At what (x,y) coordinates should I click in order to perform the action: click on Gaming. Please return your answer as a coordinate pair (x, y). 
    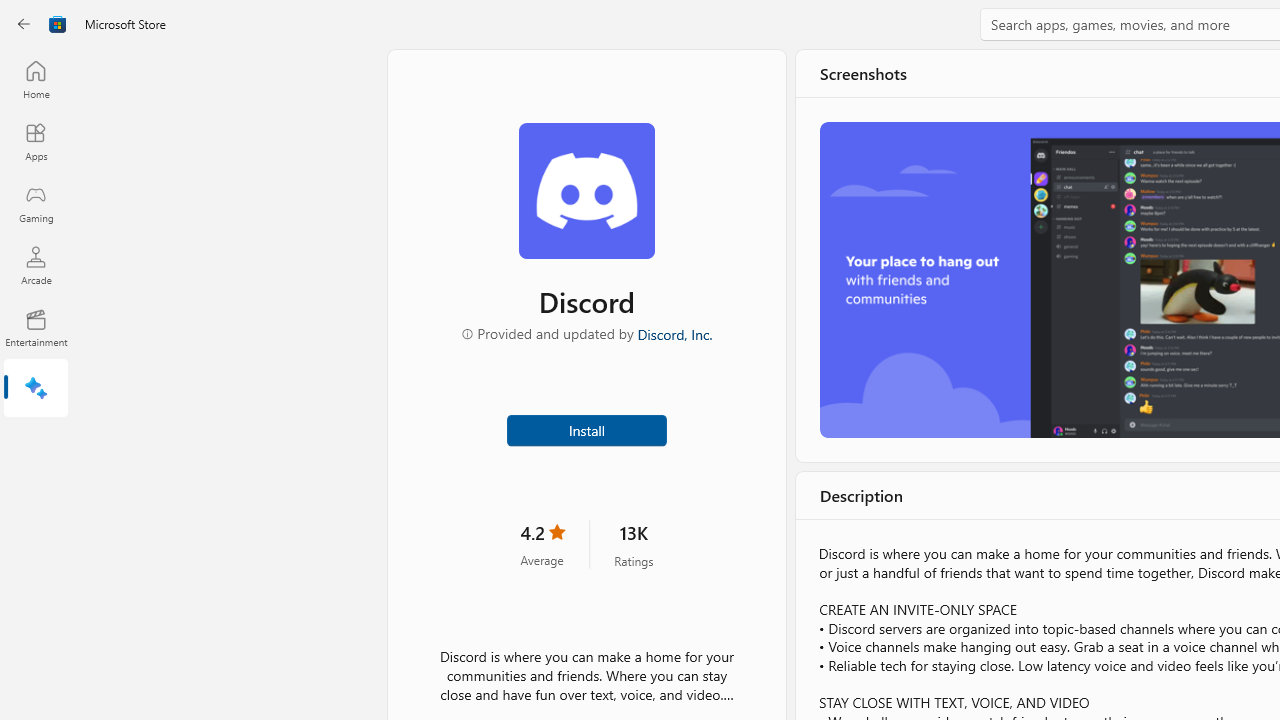
    Looking at the image, I should click on (36, 203).